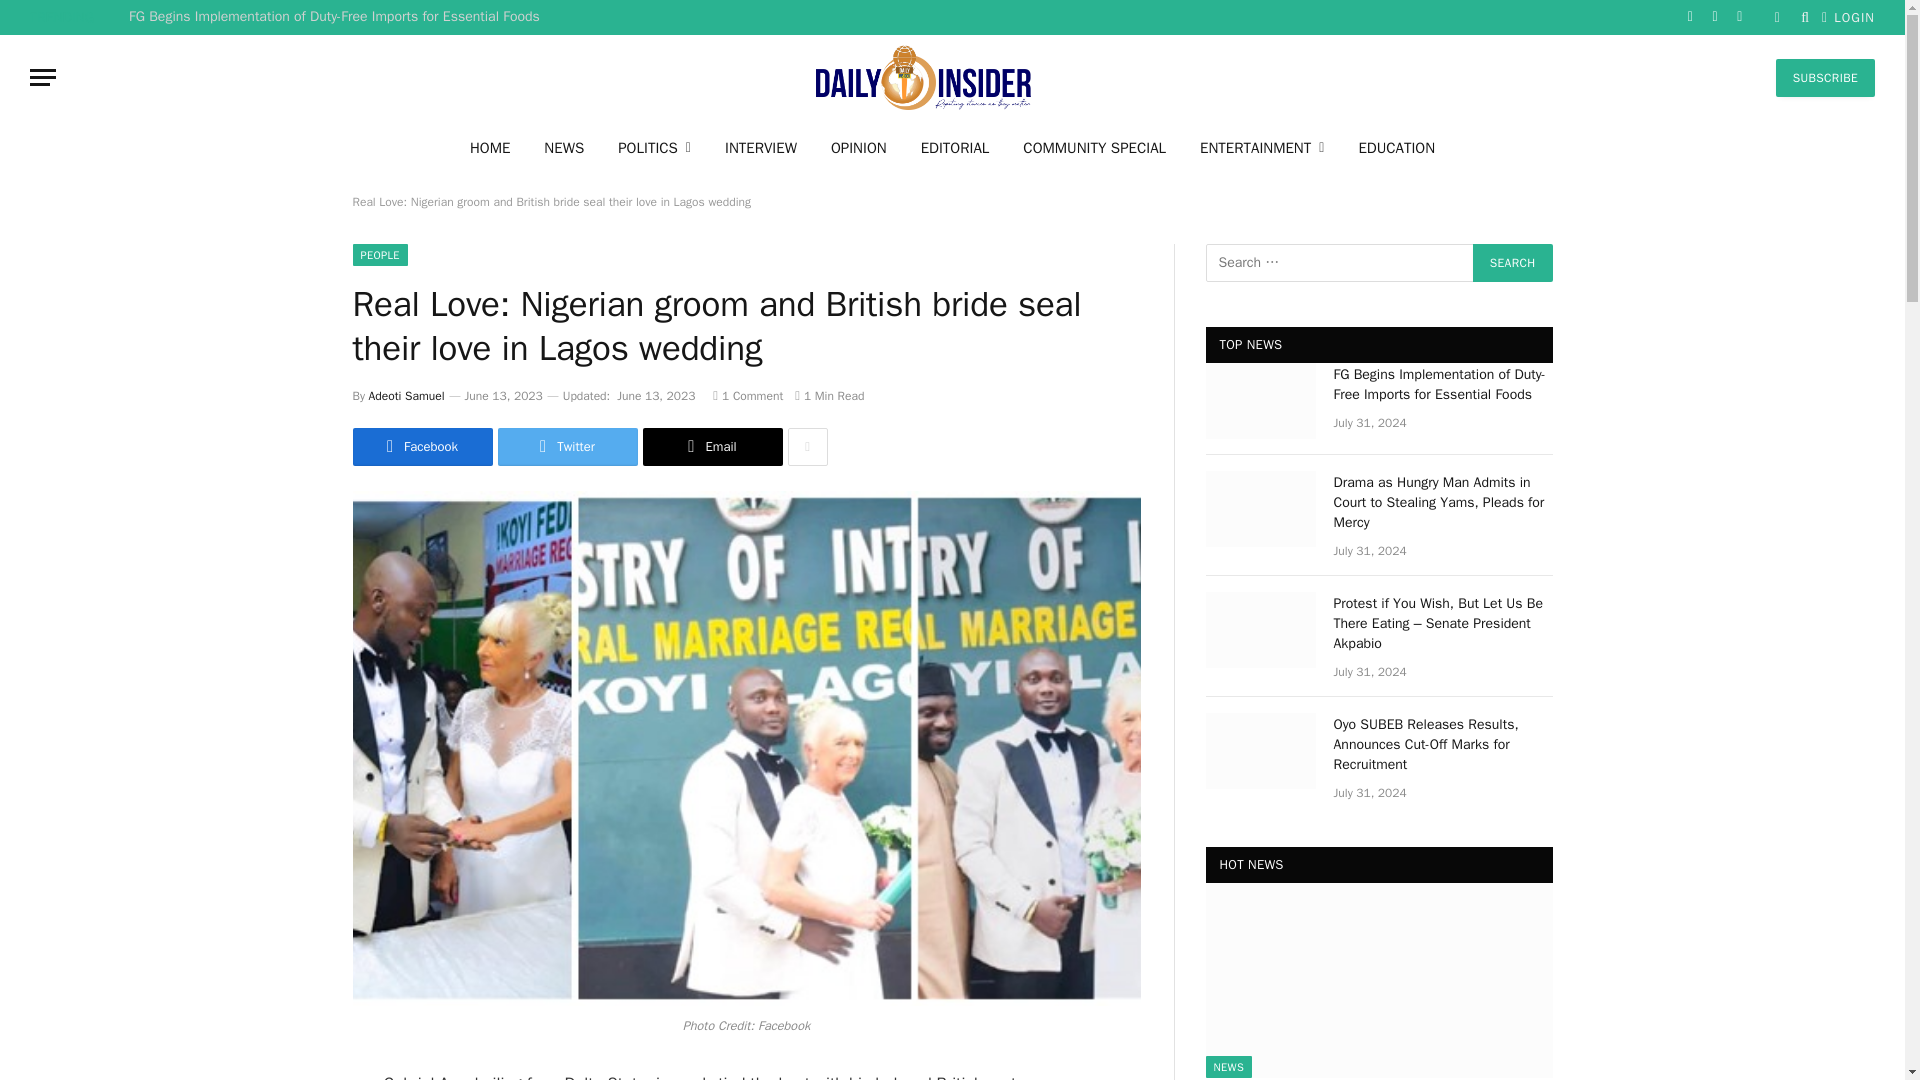 The image size is (1920, 1080). I want to click on POLITICS, so click(654, 146).